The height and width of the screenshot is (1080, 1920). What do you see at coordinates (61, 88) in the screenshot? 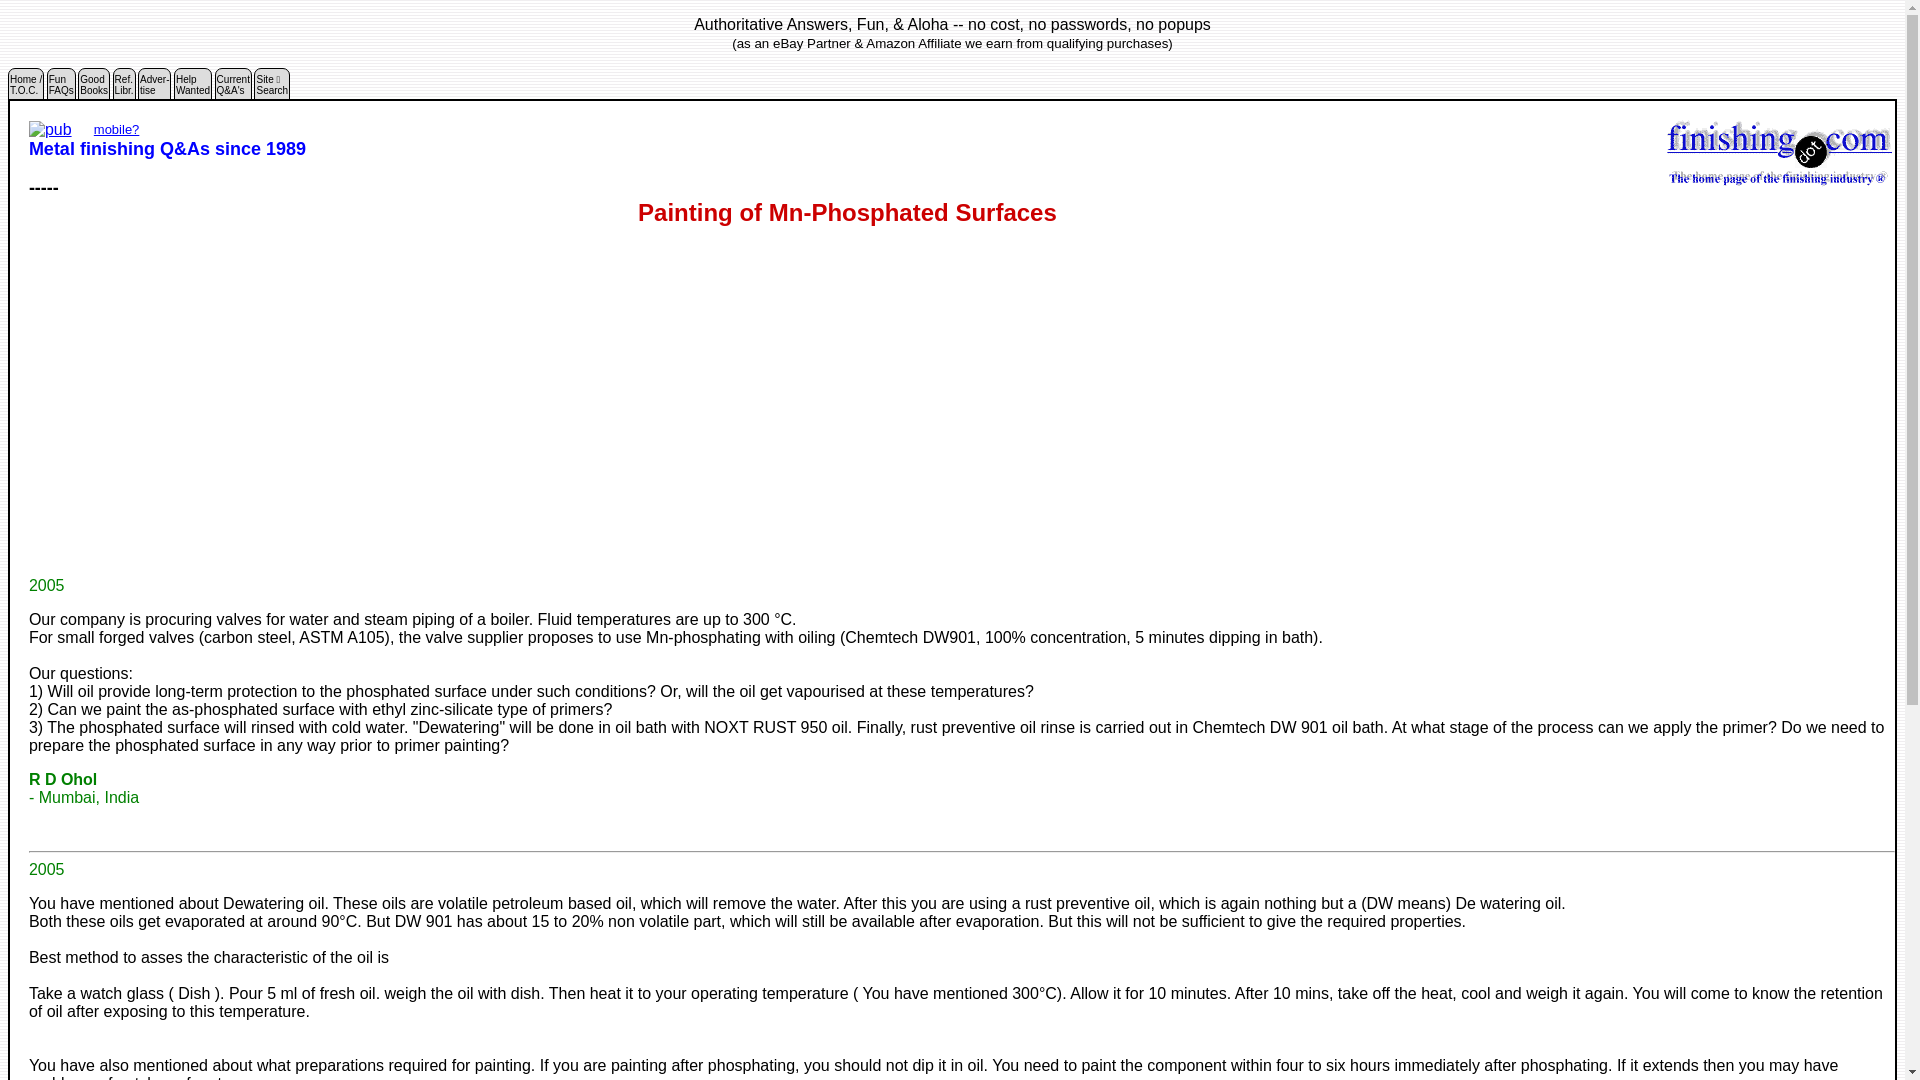
I see `The finishing.com Hotline public forum` at bounding box center [61, 88].